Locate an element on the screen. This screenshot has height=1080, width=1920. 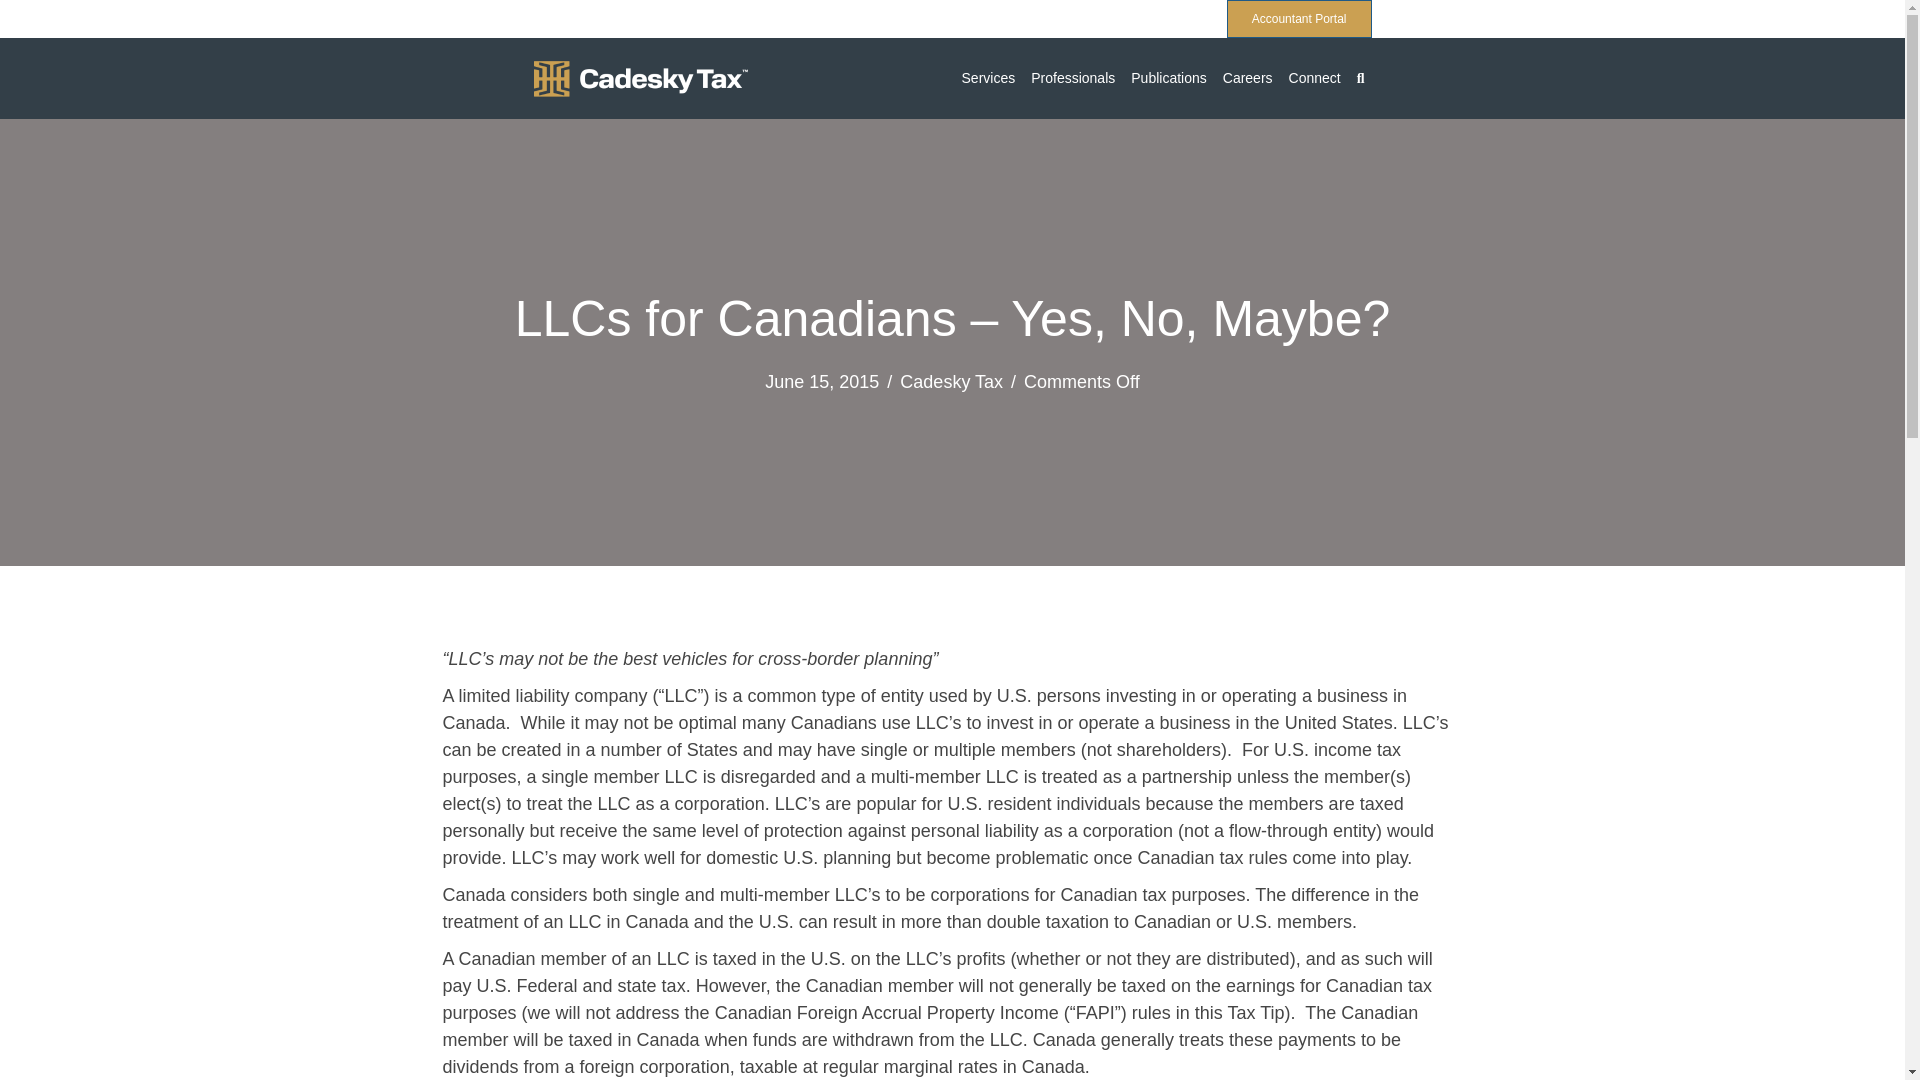
Accountant Portal is located at coordinates (1299, 18).